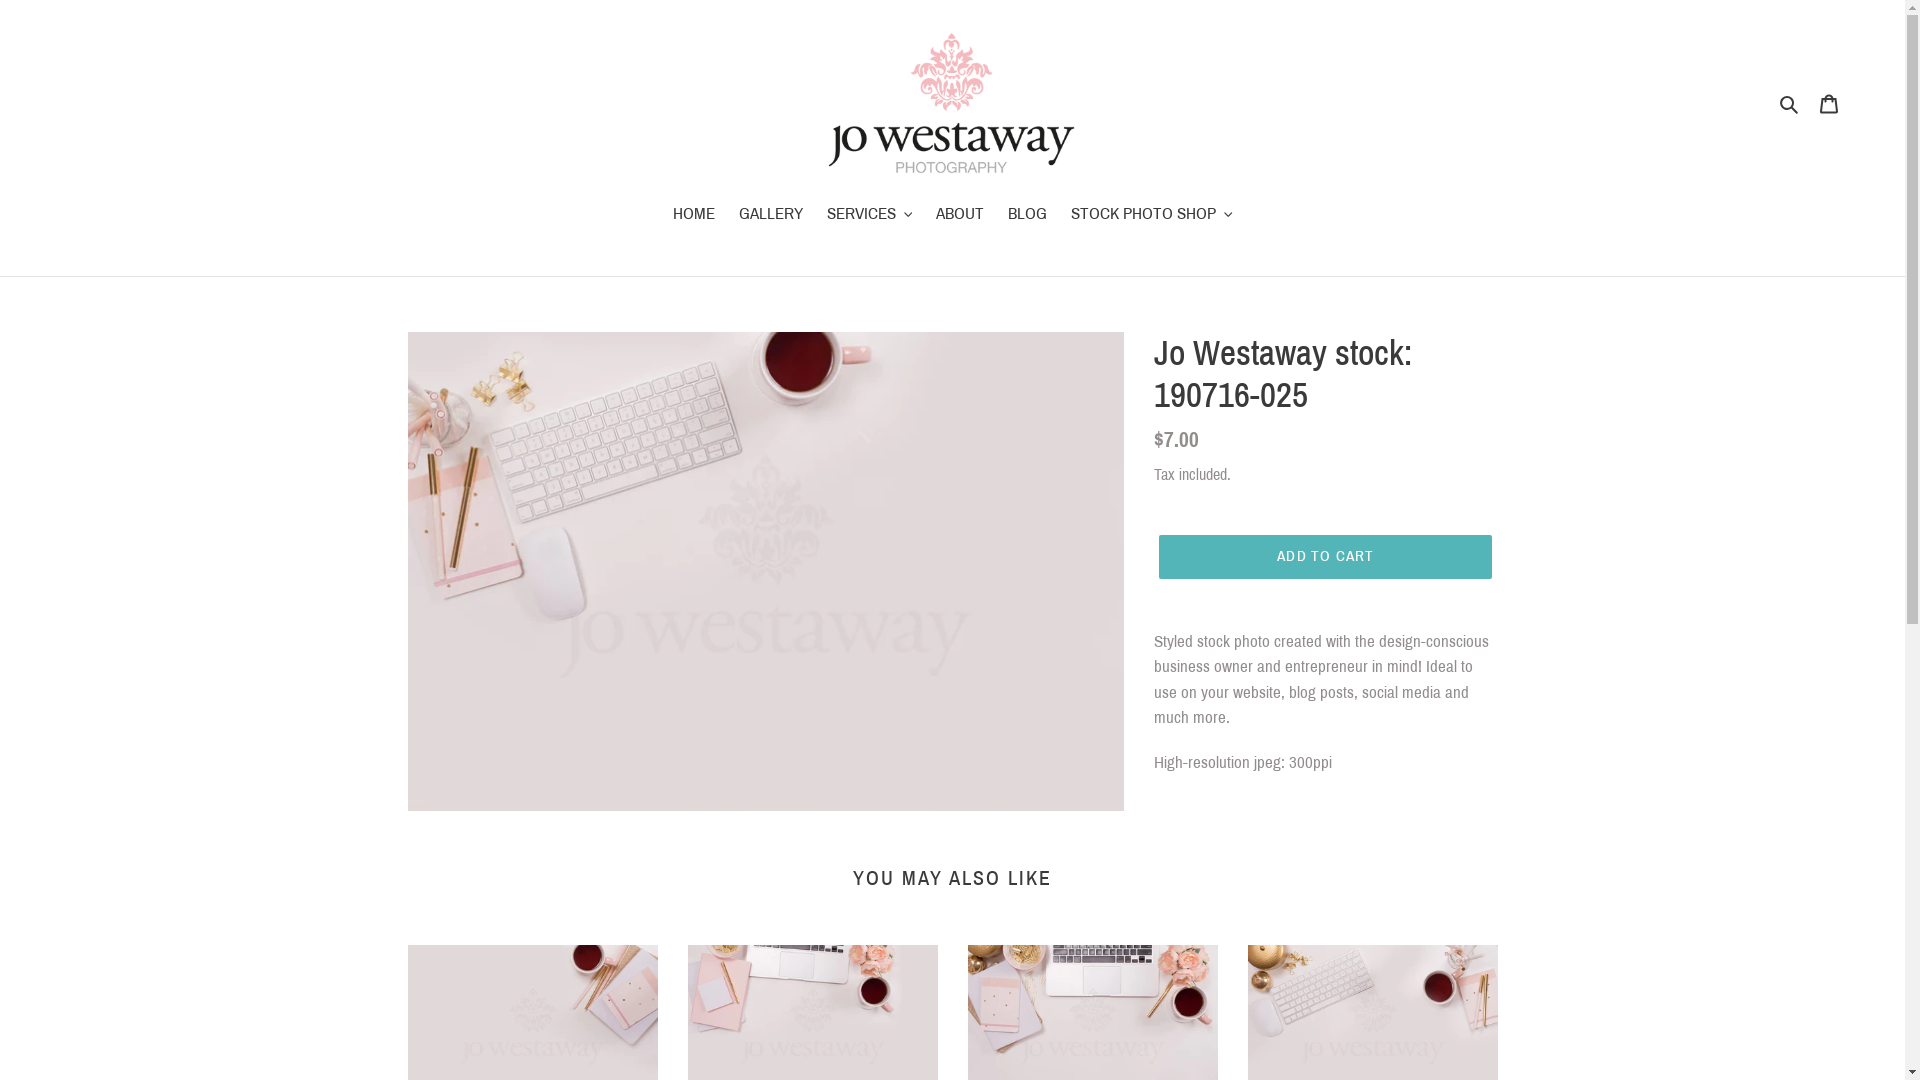 Image resolution: width=1920 pixels, height=1080 pixels. I want to click on Search, so click(1790, 103).